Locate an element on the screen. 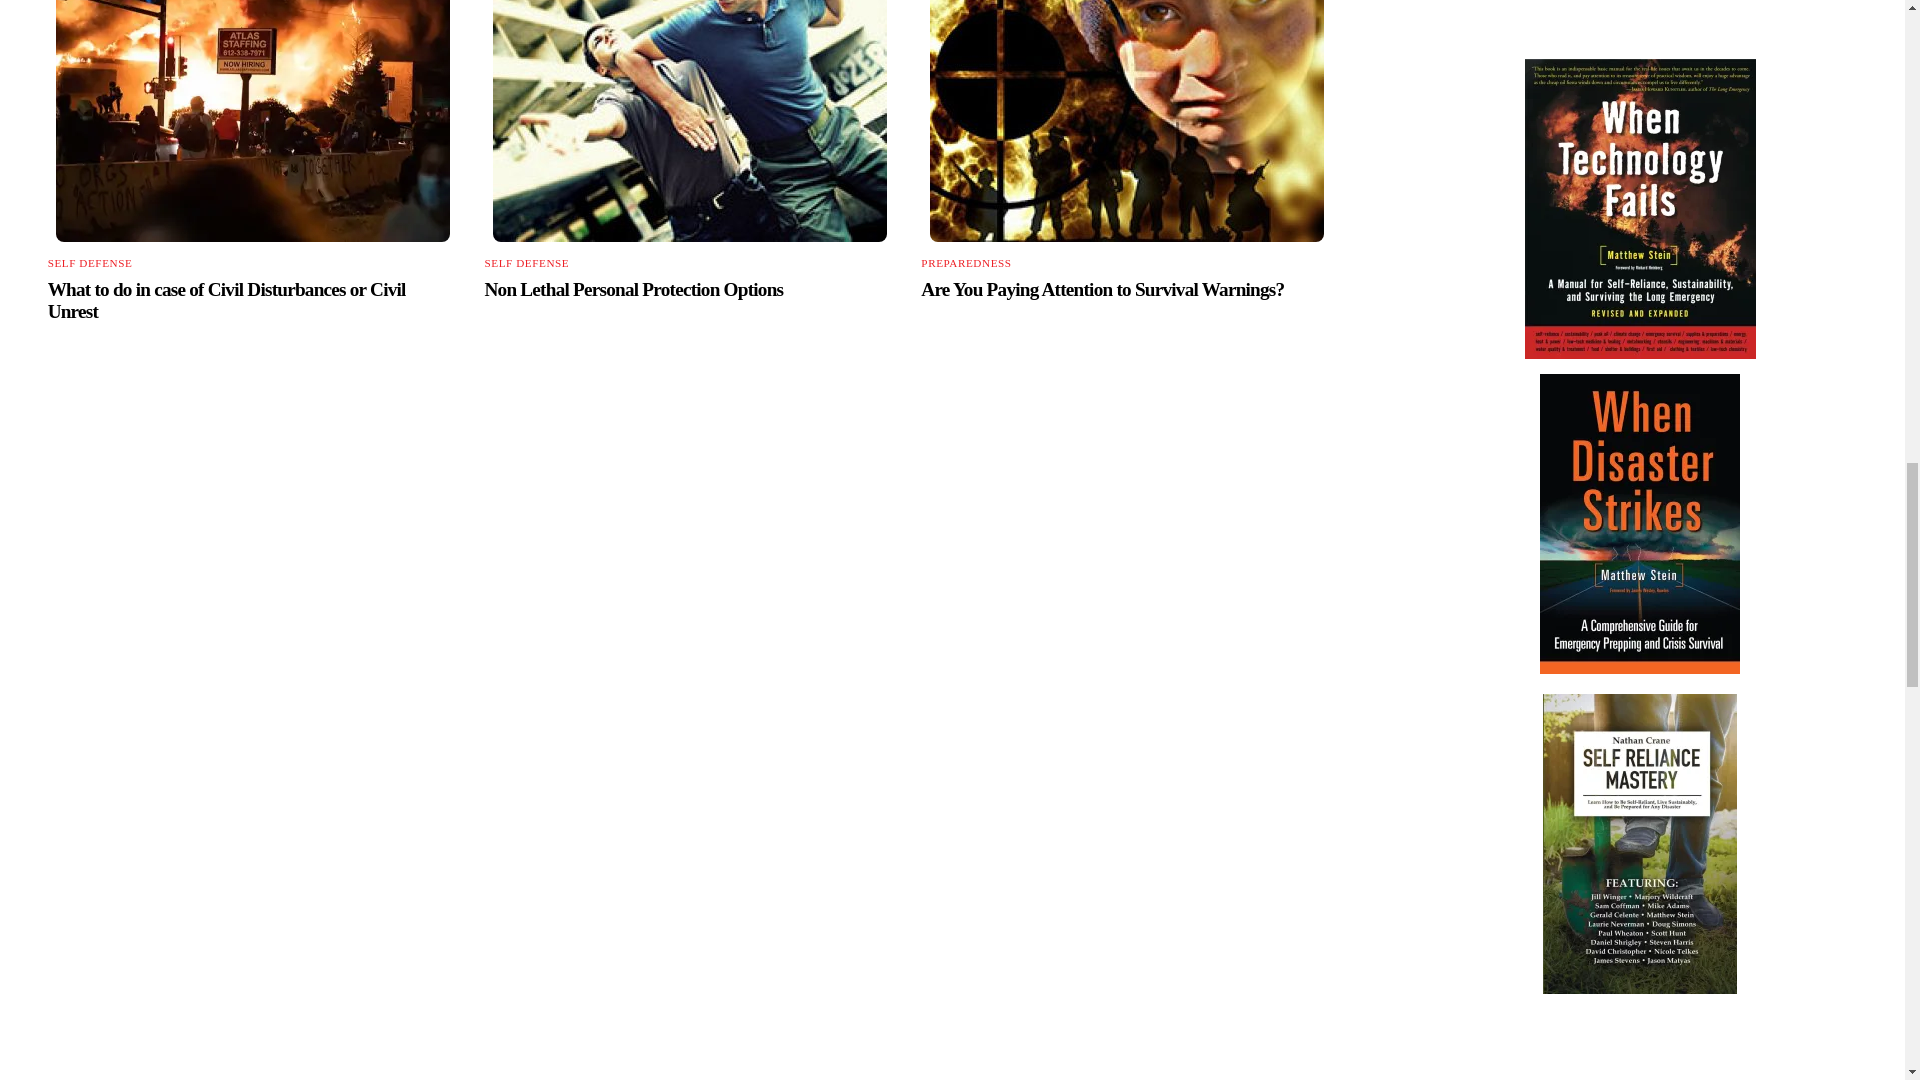  war is located at coordinates (1126, 120).